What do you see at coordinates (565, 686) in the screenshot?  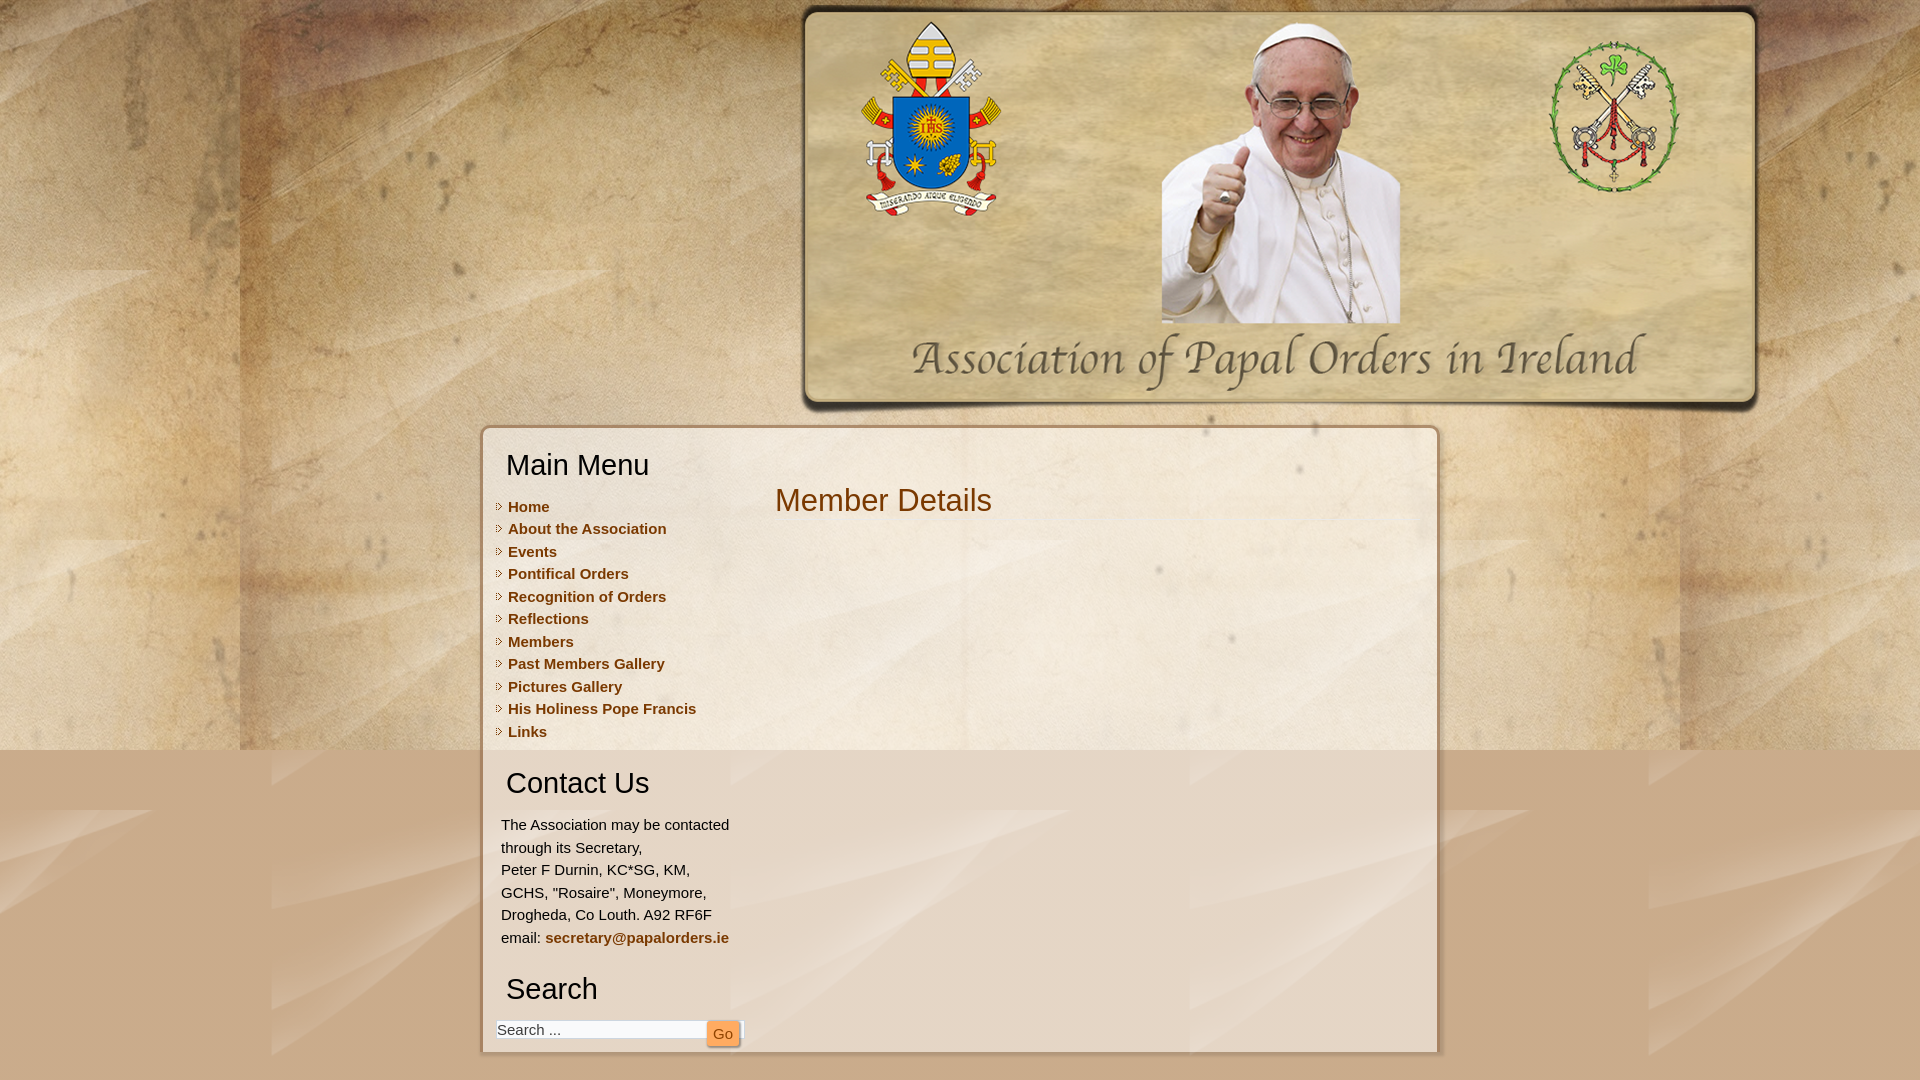 I see `Pictures Gallery` at bounding box center [565, 686].